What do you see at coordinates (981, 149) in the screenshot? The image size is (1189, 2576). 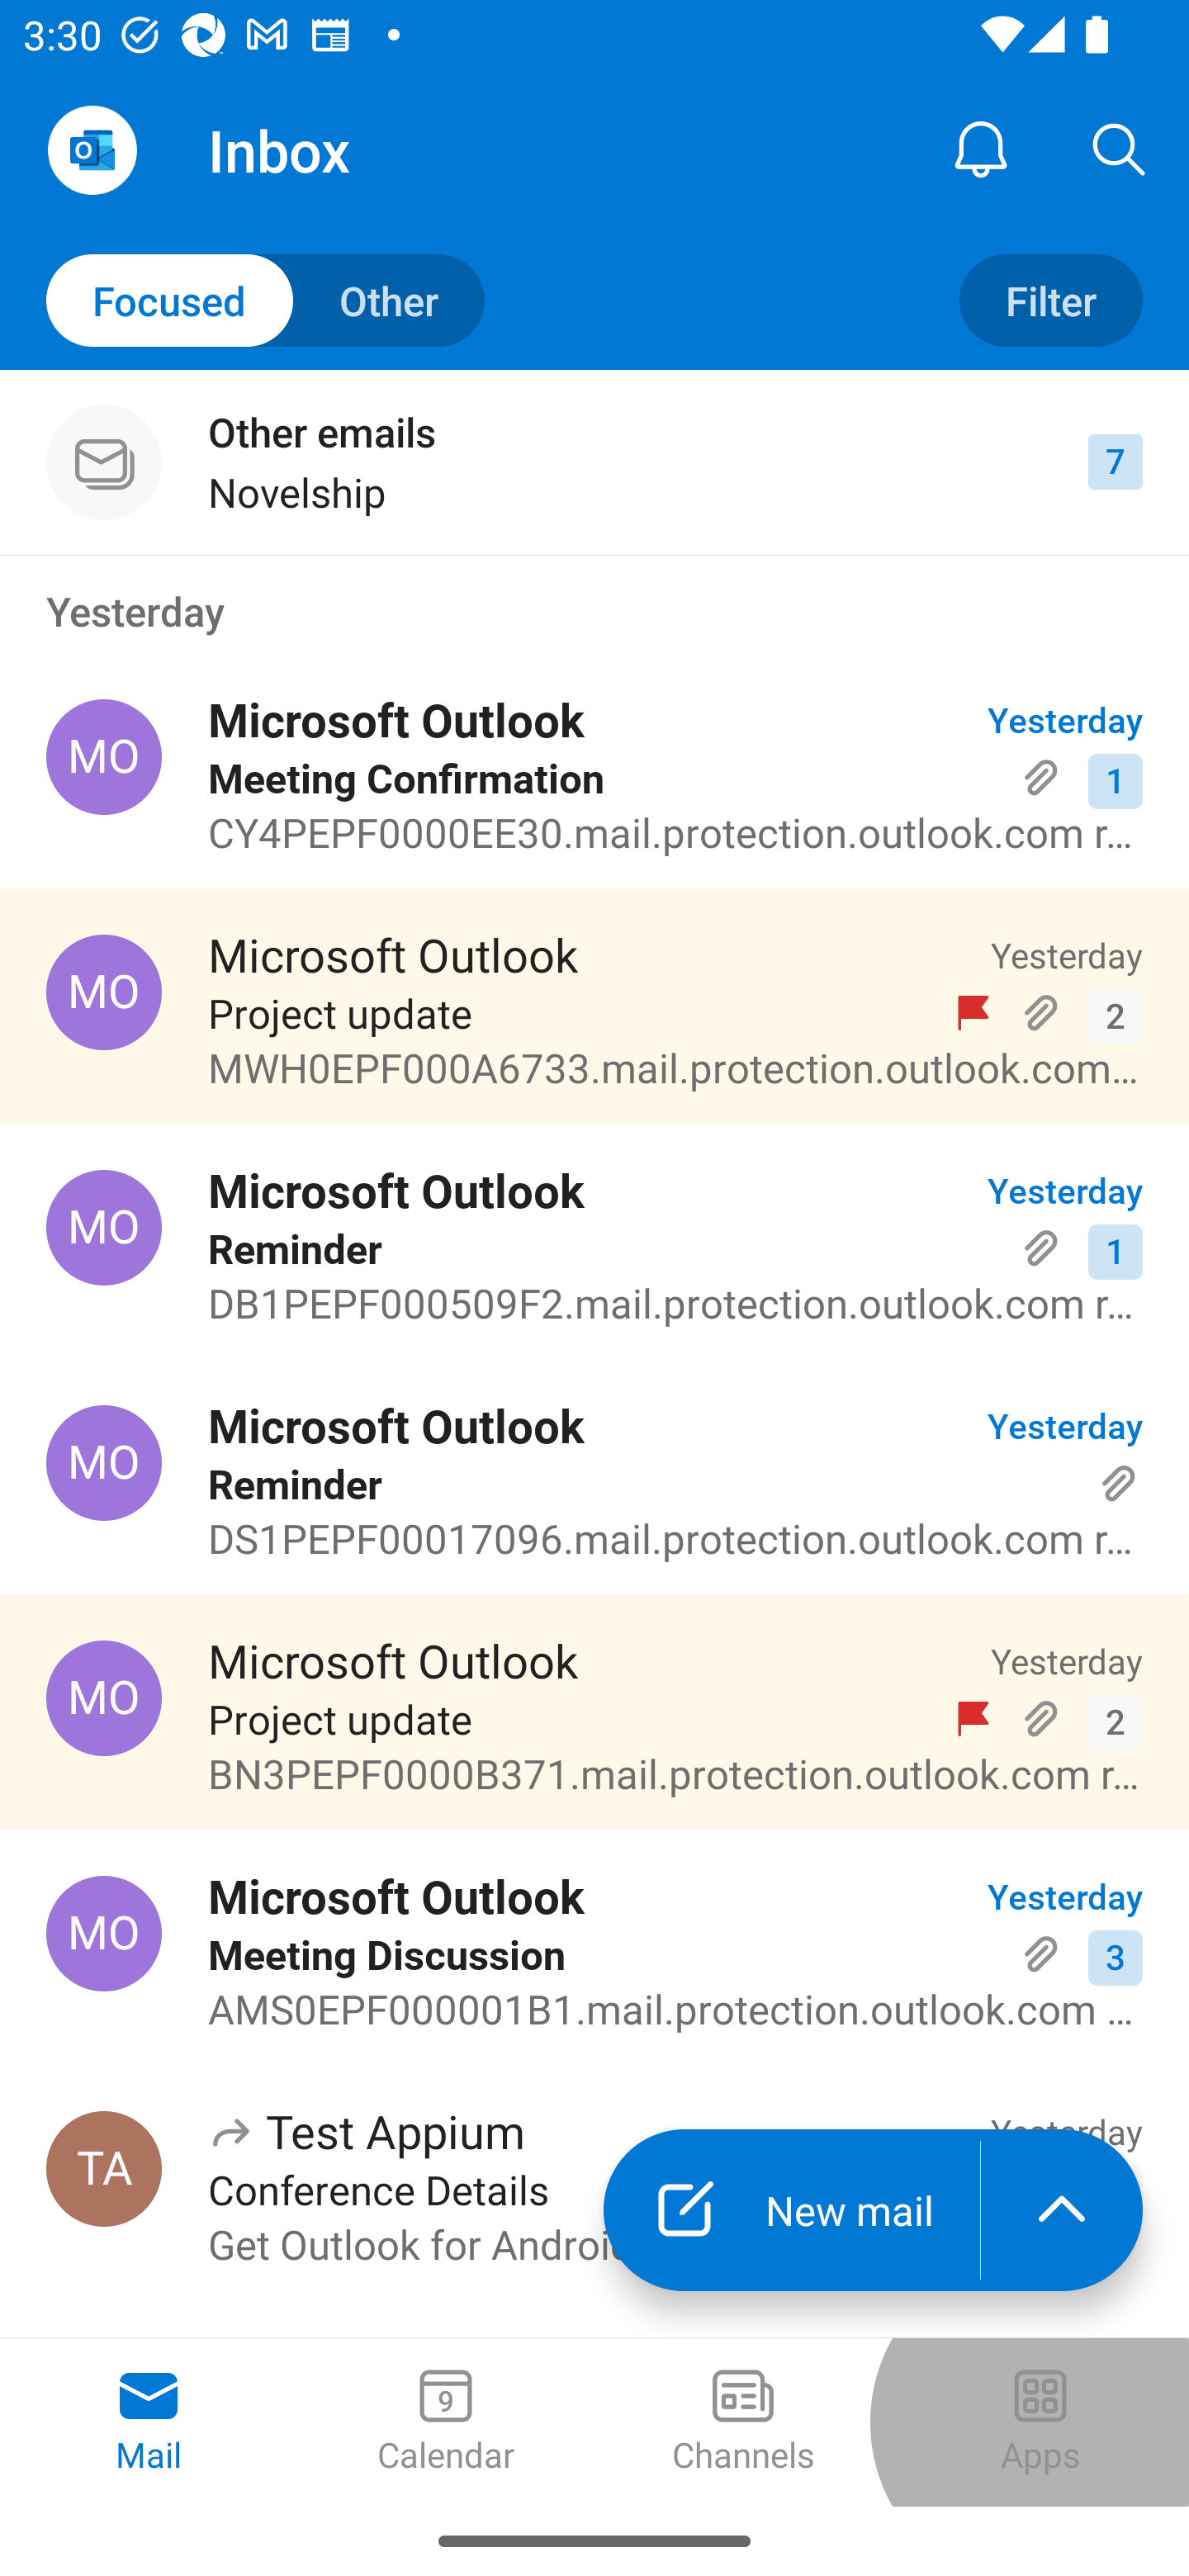 I see `Notification Center` at bounding box center [981, 149].